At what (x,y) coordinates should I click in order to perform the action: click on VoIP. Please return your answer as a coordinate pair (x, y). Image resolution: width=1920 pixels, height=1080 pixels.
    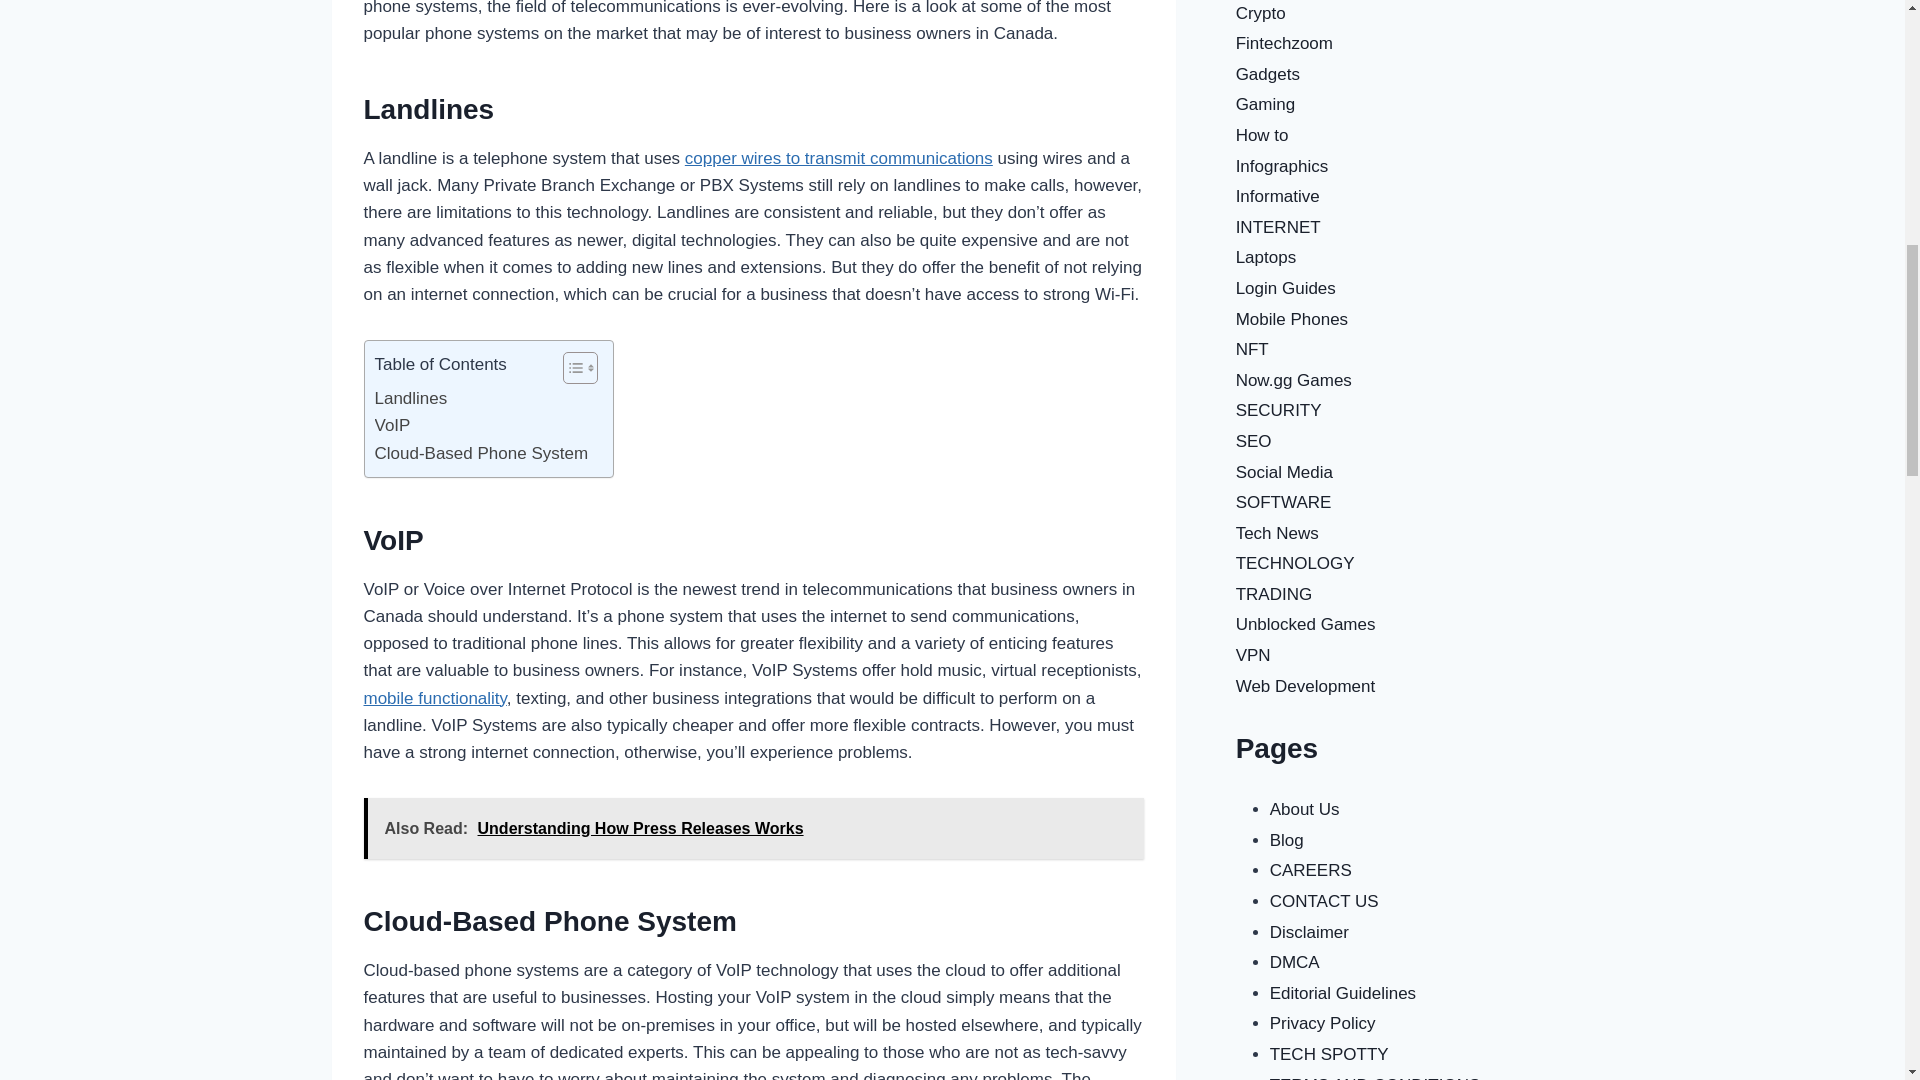
    Looking at the image, I should click on (392, 424).